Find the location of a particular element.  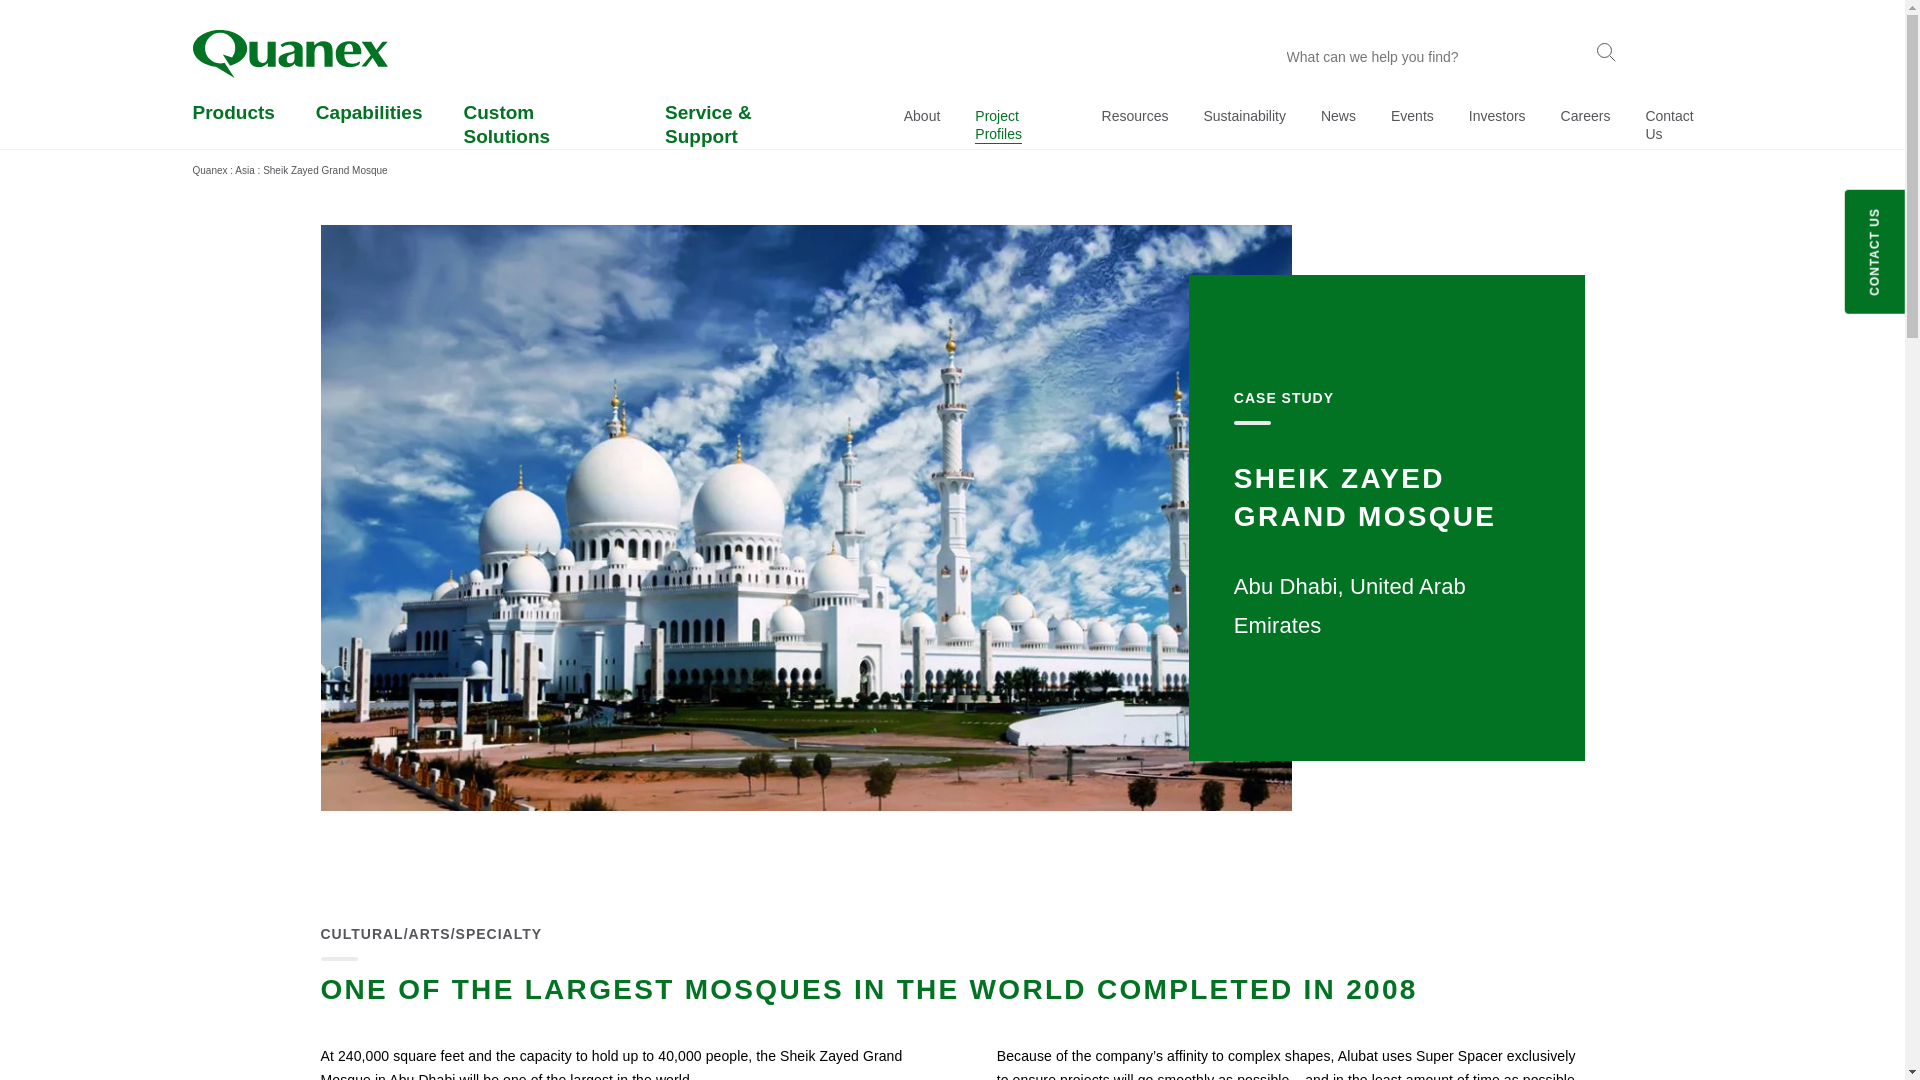

What can we help you find? is located at coordinates (1430, 56).